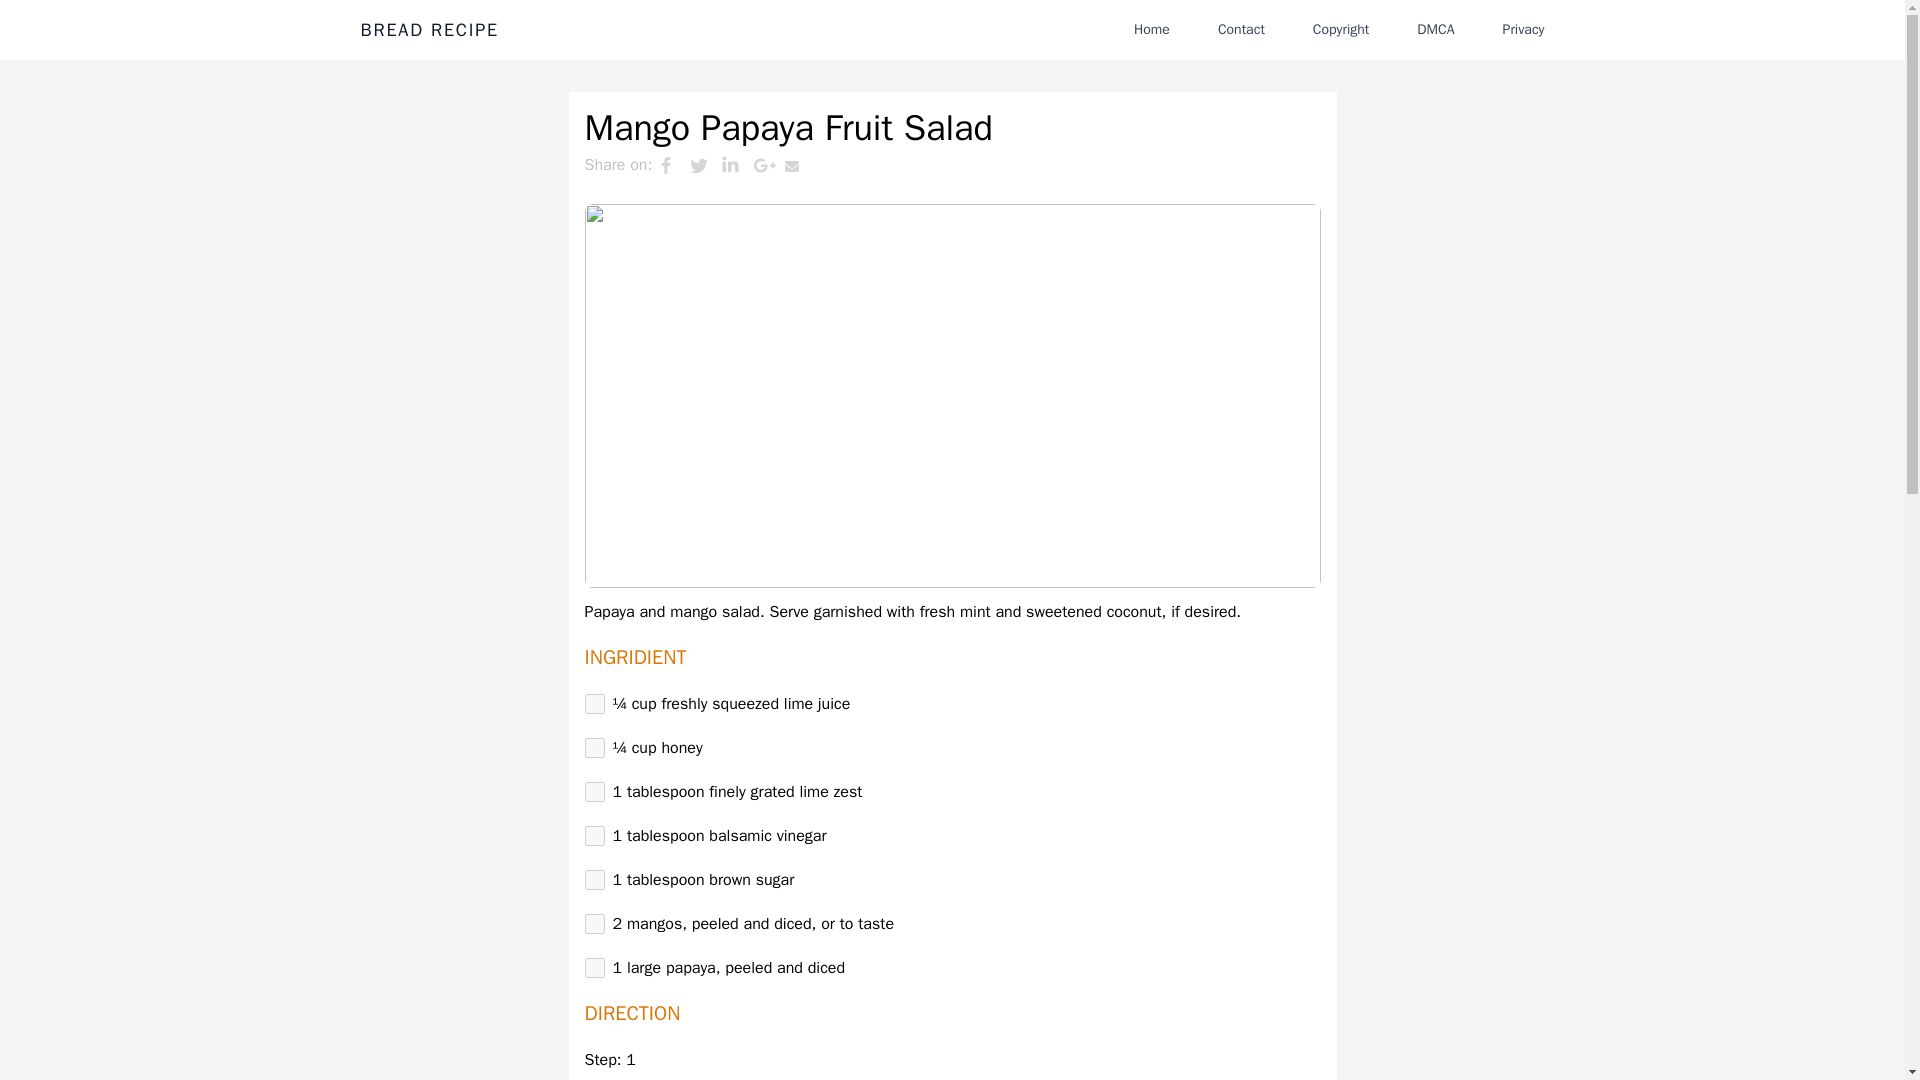 The image size is (1920, 1080). I want to click on Home, so click(1152, 29).